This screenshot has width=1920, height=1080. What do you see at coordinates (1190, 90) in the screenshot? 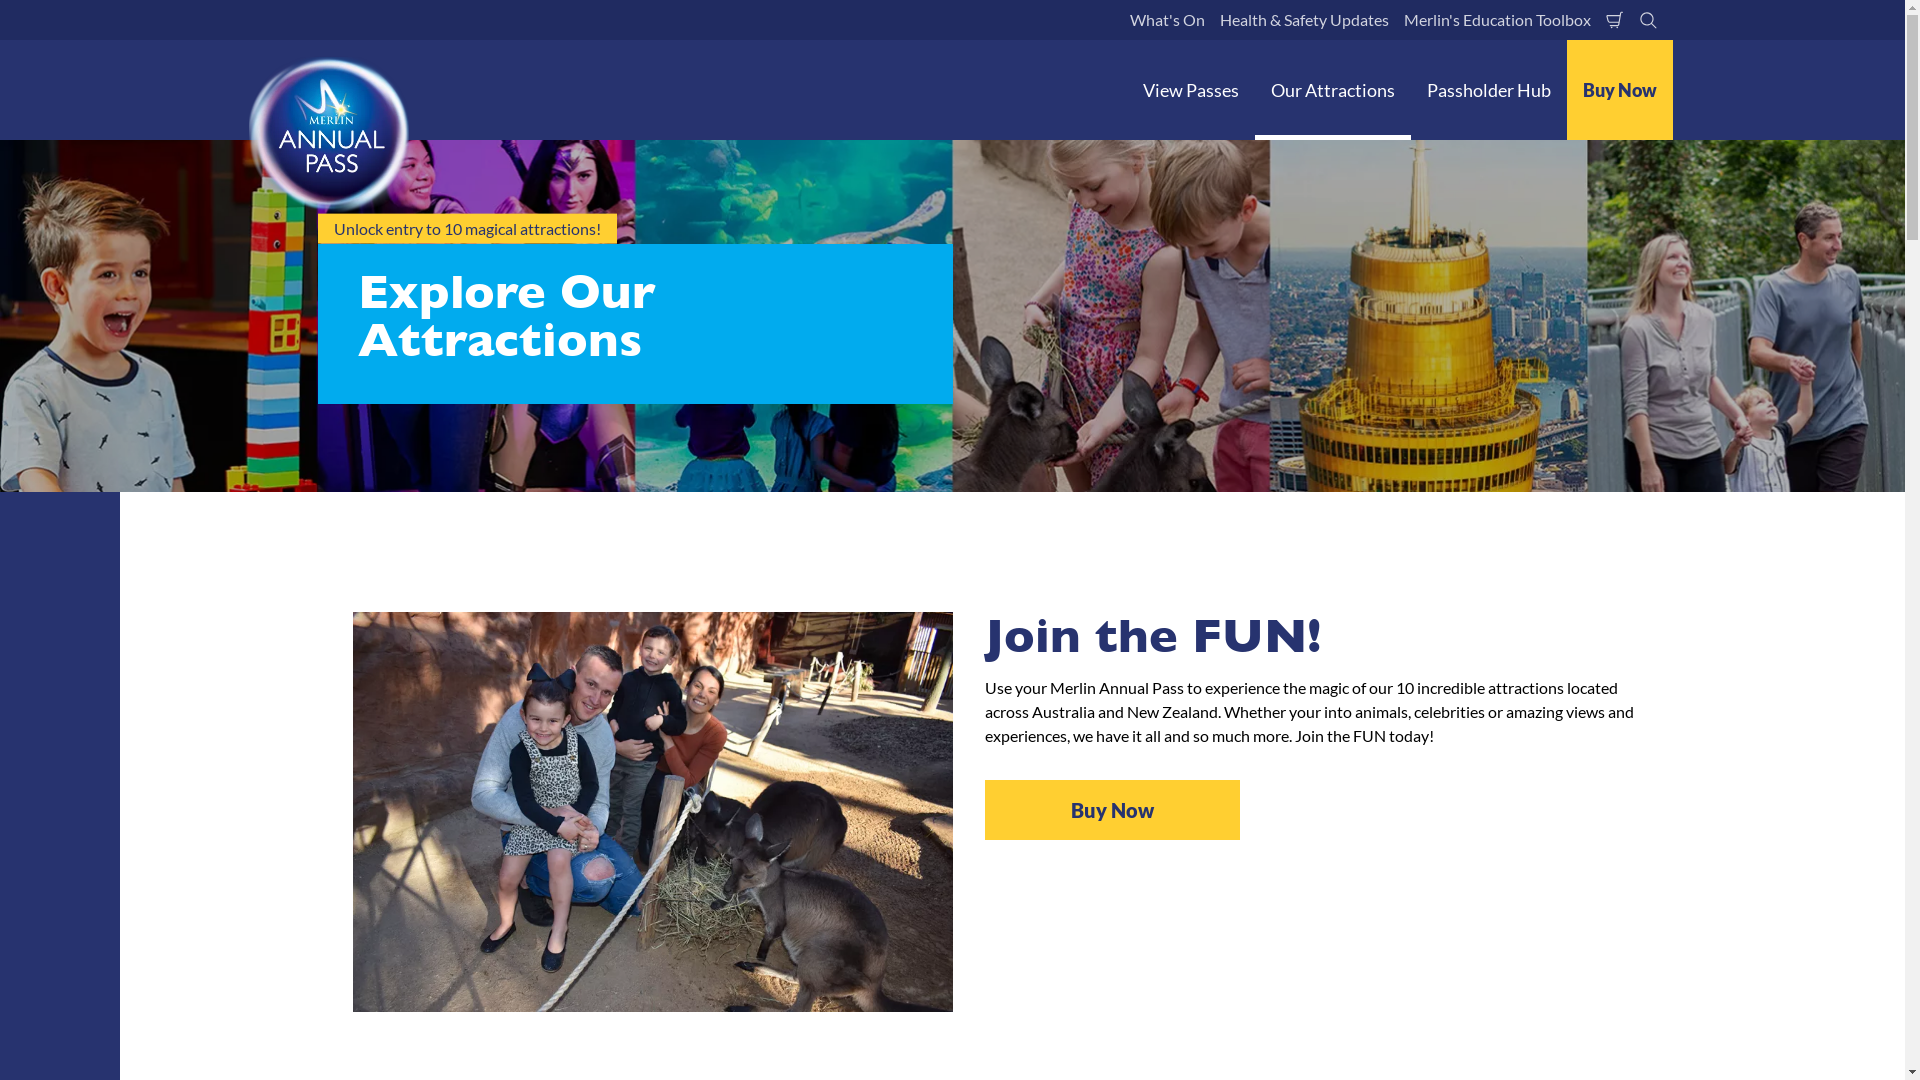
I see `View Passes` at bounding box center [1190, 90].